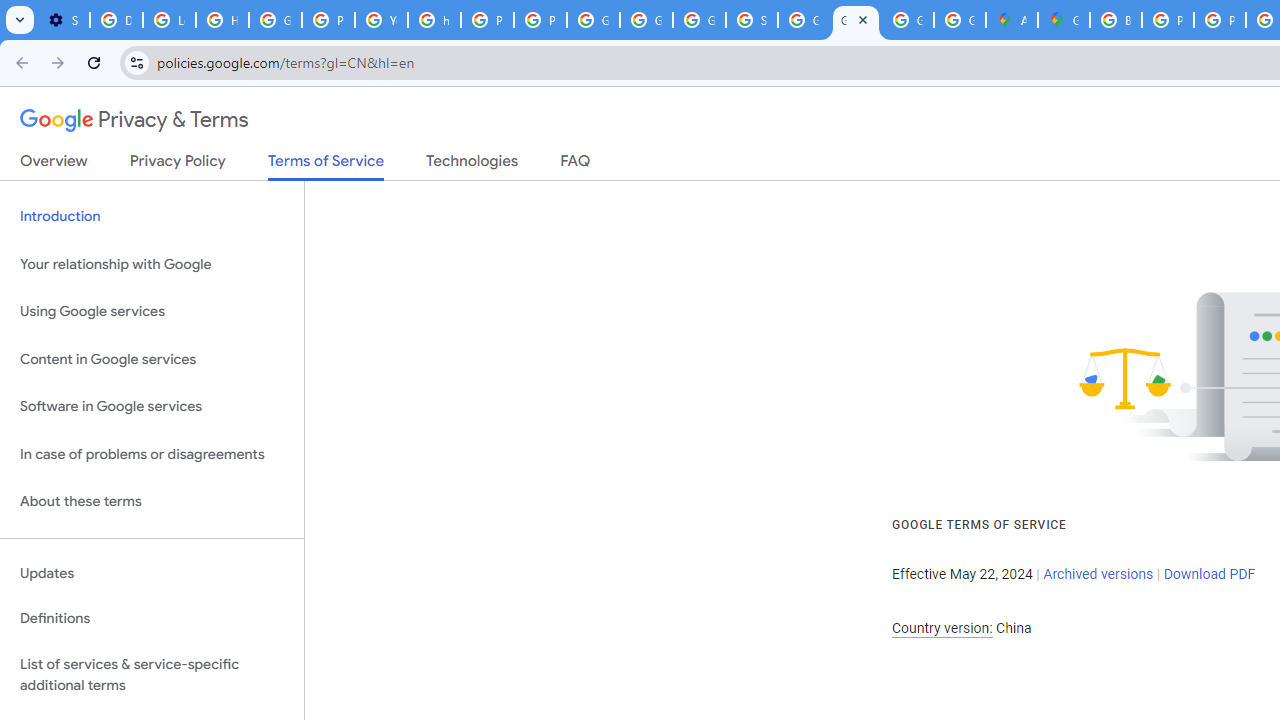 Image resolution: width=1280 pixels, height=720 pixels. Describe the element at coordinates (1168, 20) in the screenshot. I see `Privacy Help Center - Policies Help` at that location.